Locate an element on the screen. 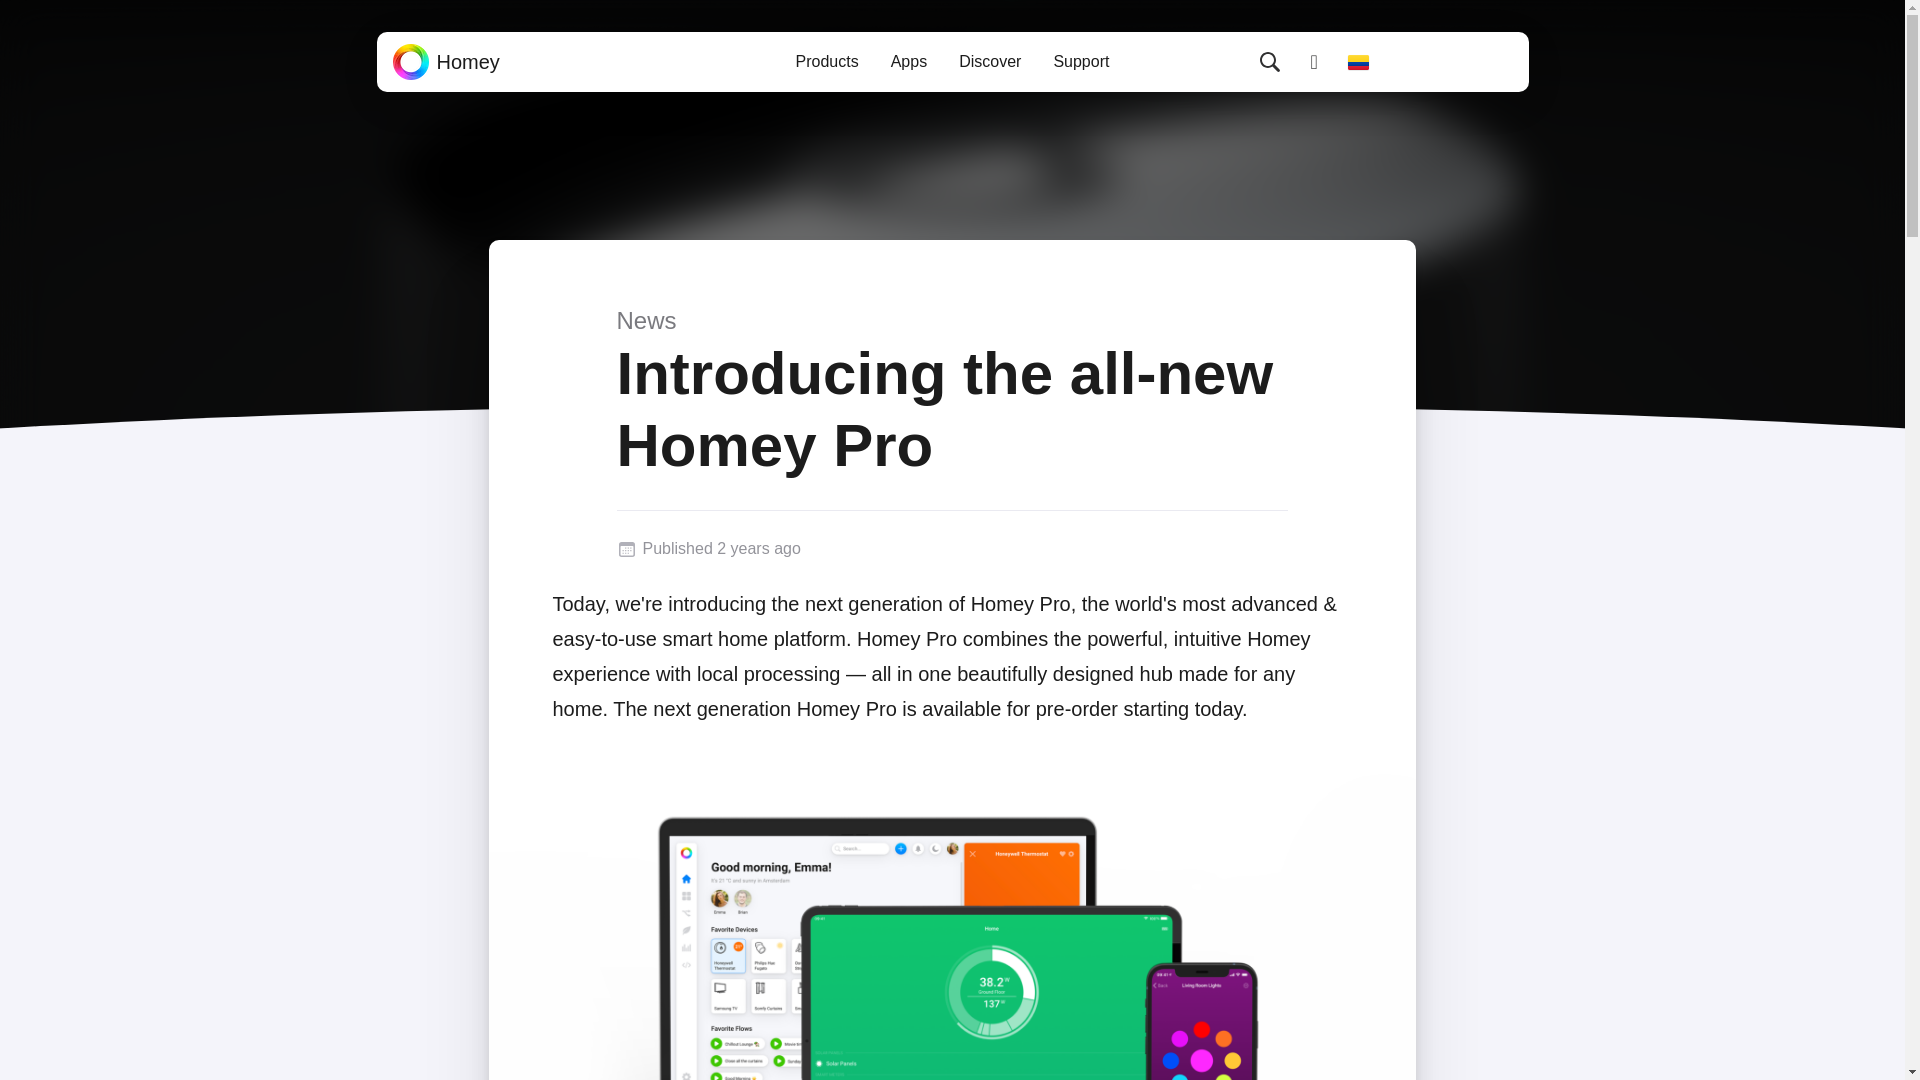 This screenshot has width=1920, height=1080. Search is located at coordinates (1270, 62).